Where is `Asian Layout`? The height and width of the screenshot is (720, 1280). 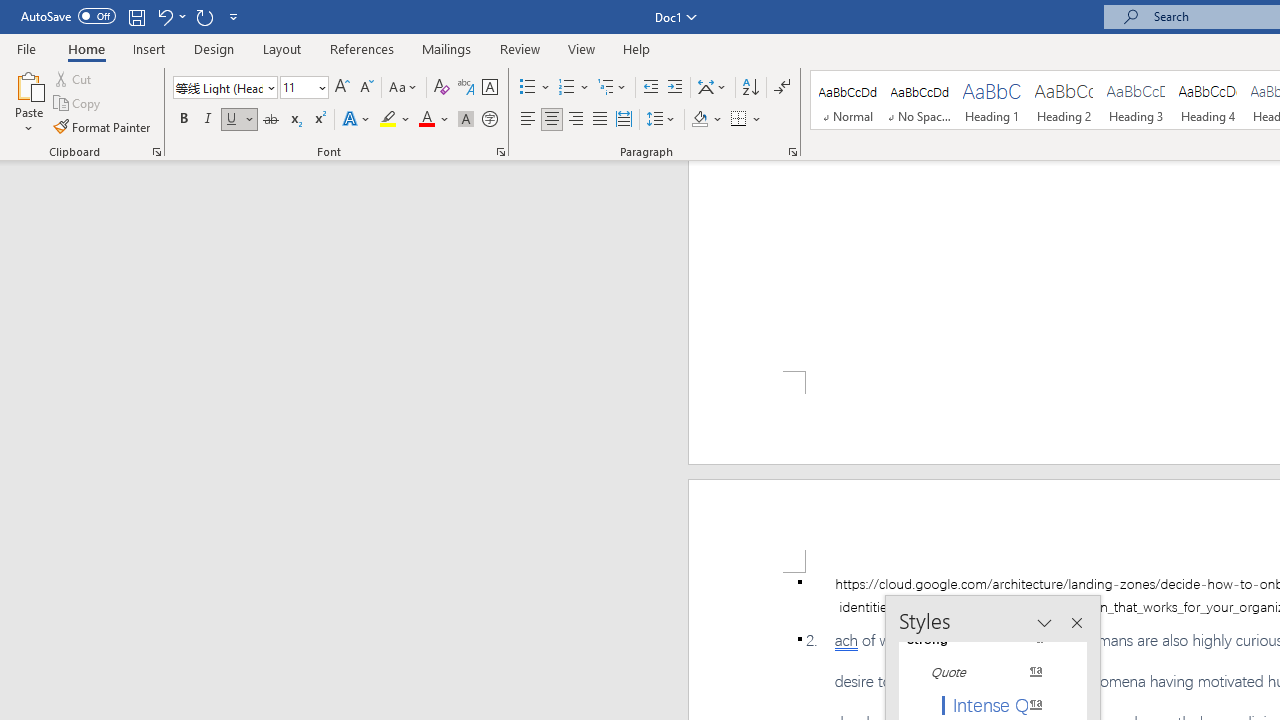
Asian Layout is located at coordinates (712, 88).